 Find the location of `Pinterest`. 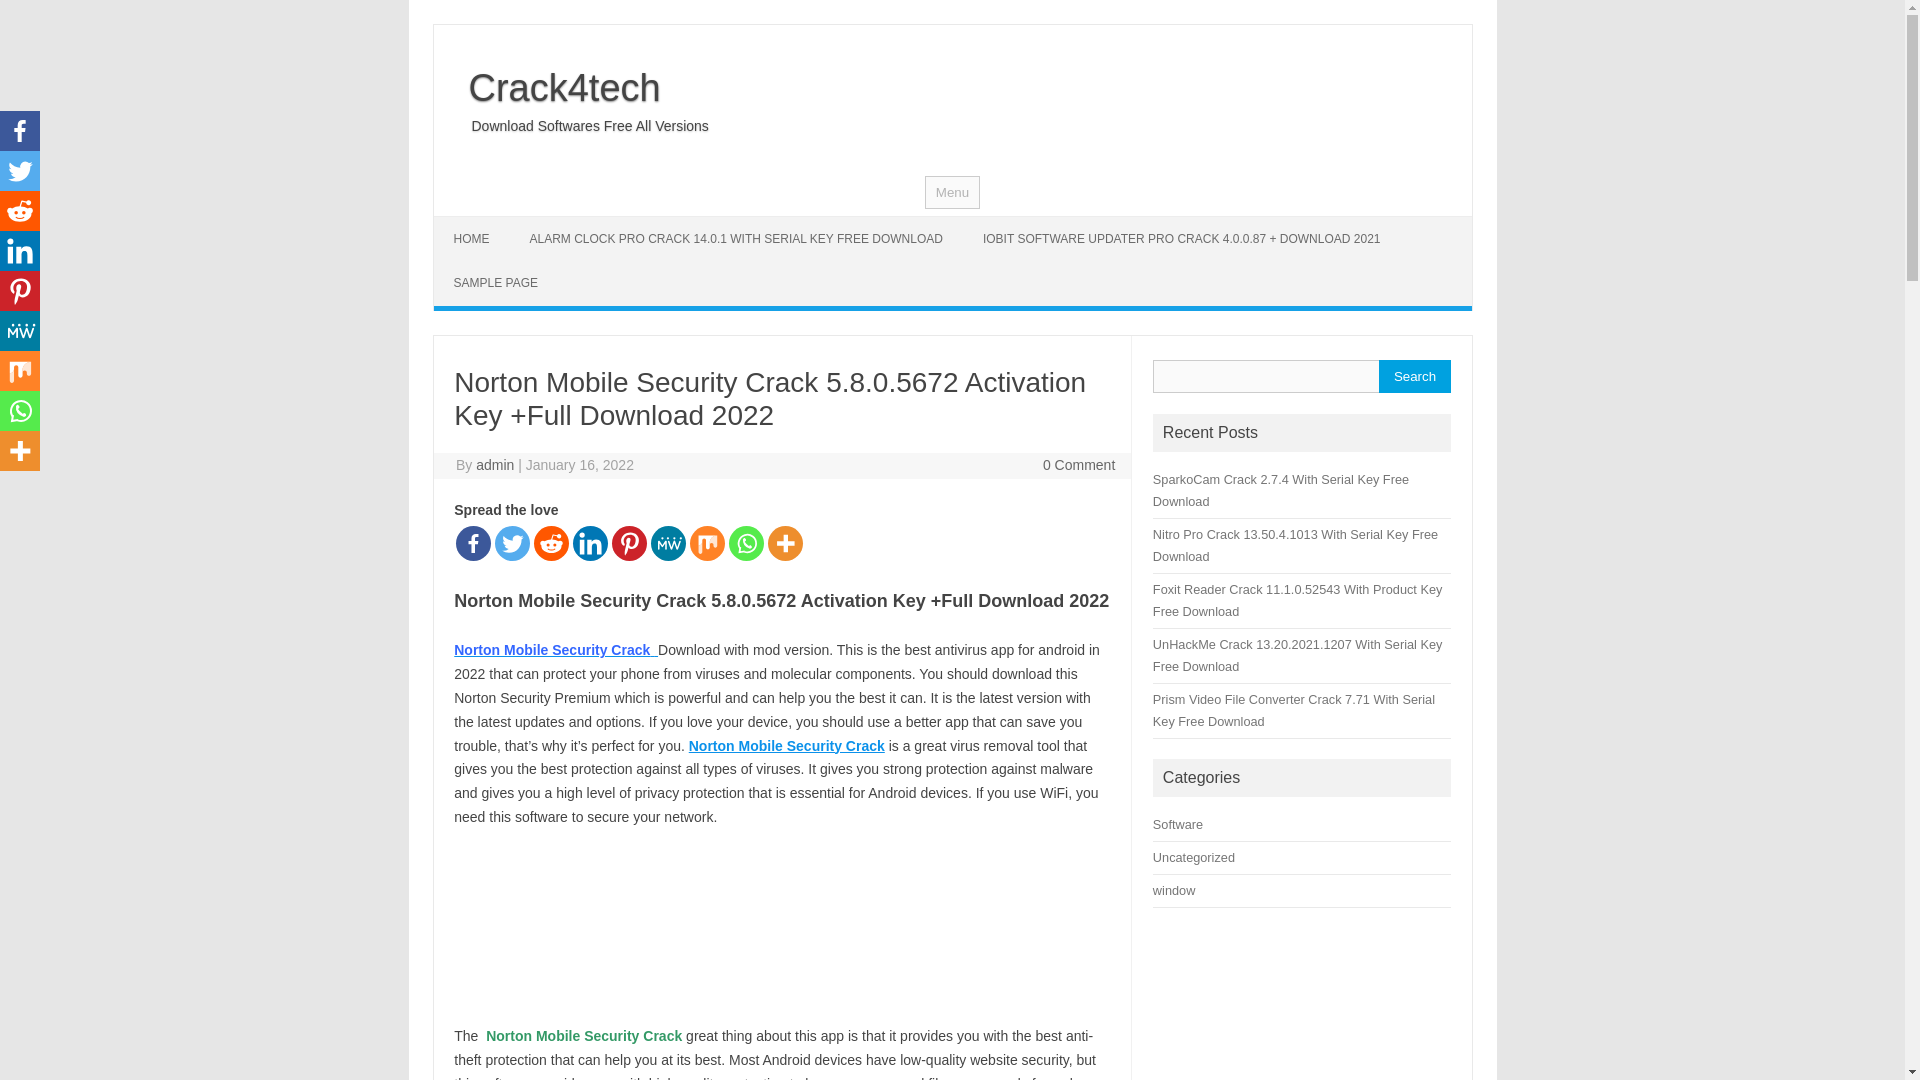

Pinterest is located at coordinates (630, 542).